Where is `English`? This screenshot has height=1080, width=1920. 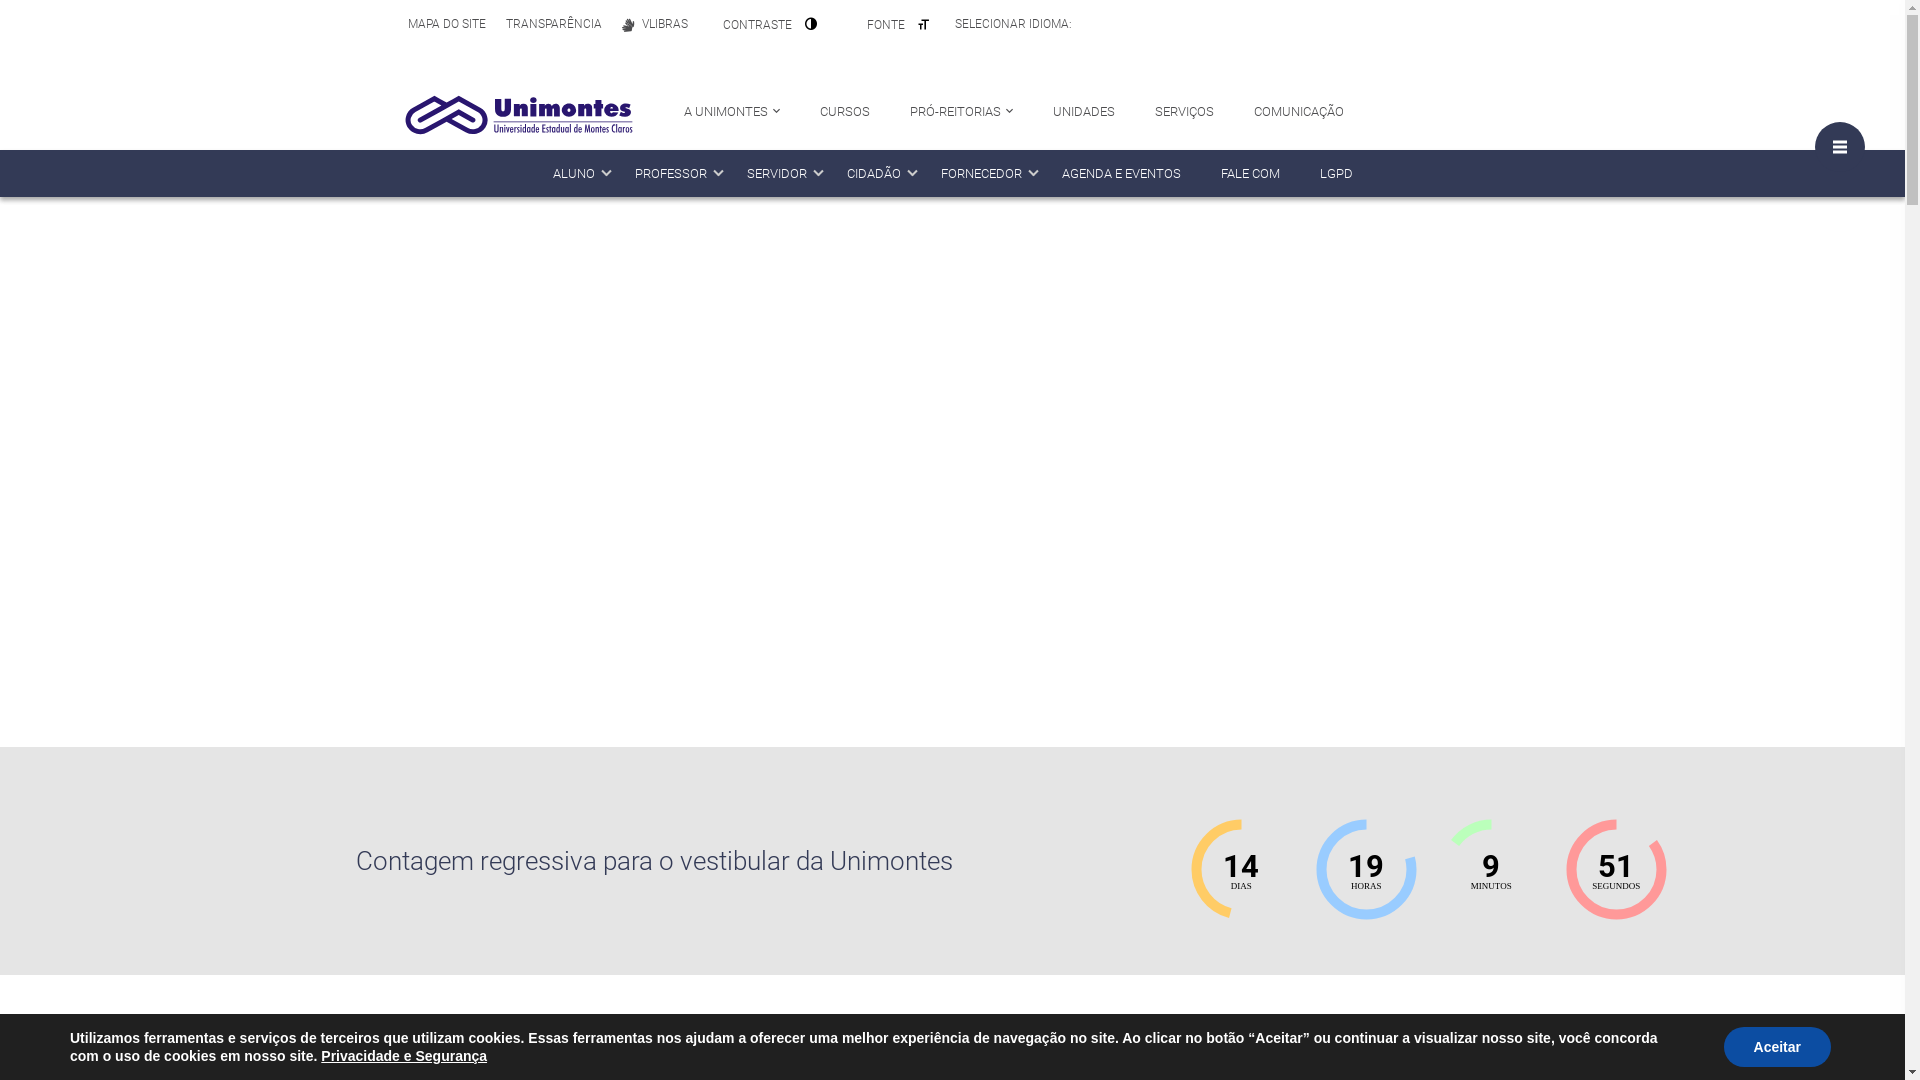
English is located at coordinates (1111, 24).